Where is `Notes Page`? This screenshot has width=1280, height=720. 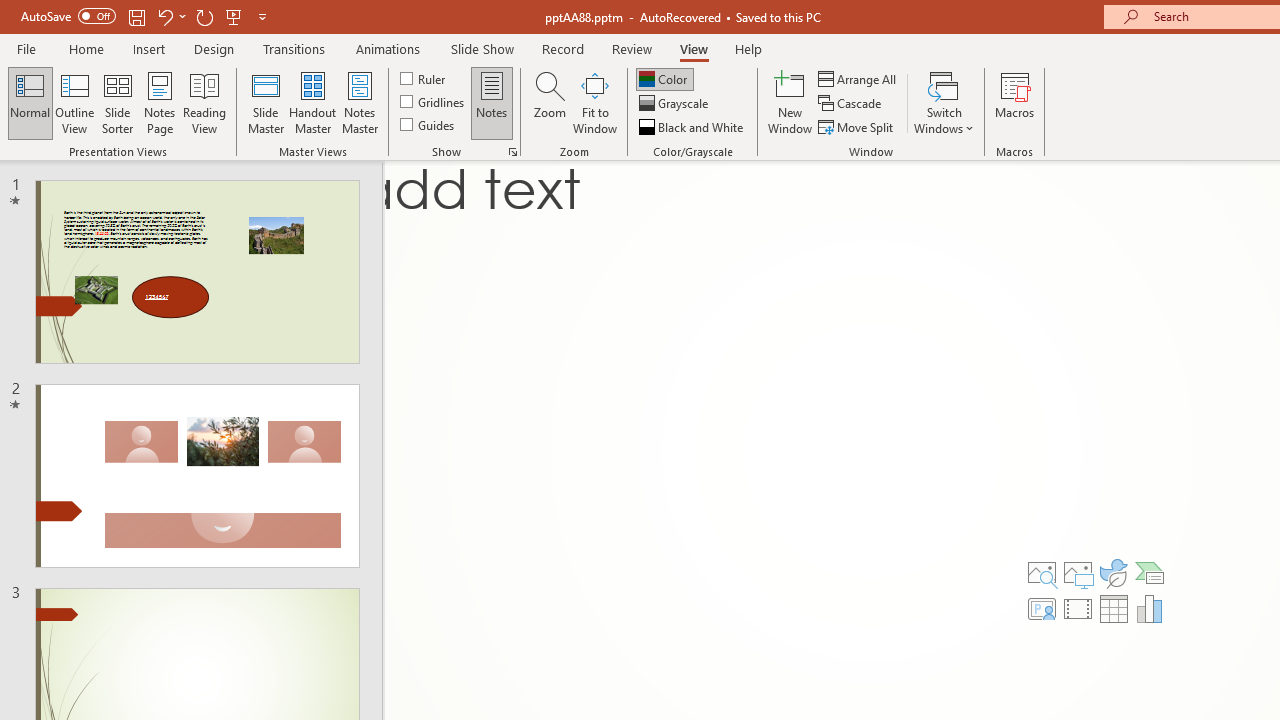
Notes Page is located at coordinates (160, 102).